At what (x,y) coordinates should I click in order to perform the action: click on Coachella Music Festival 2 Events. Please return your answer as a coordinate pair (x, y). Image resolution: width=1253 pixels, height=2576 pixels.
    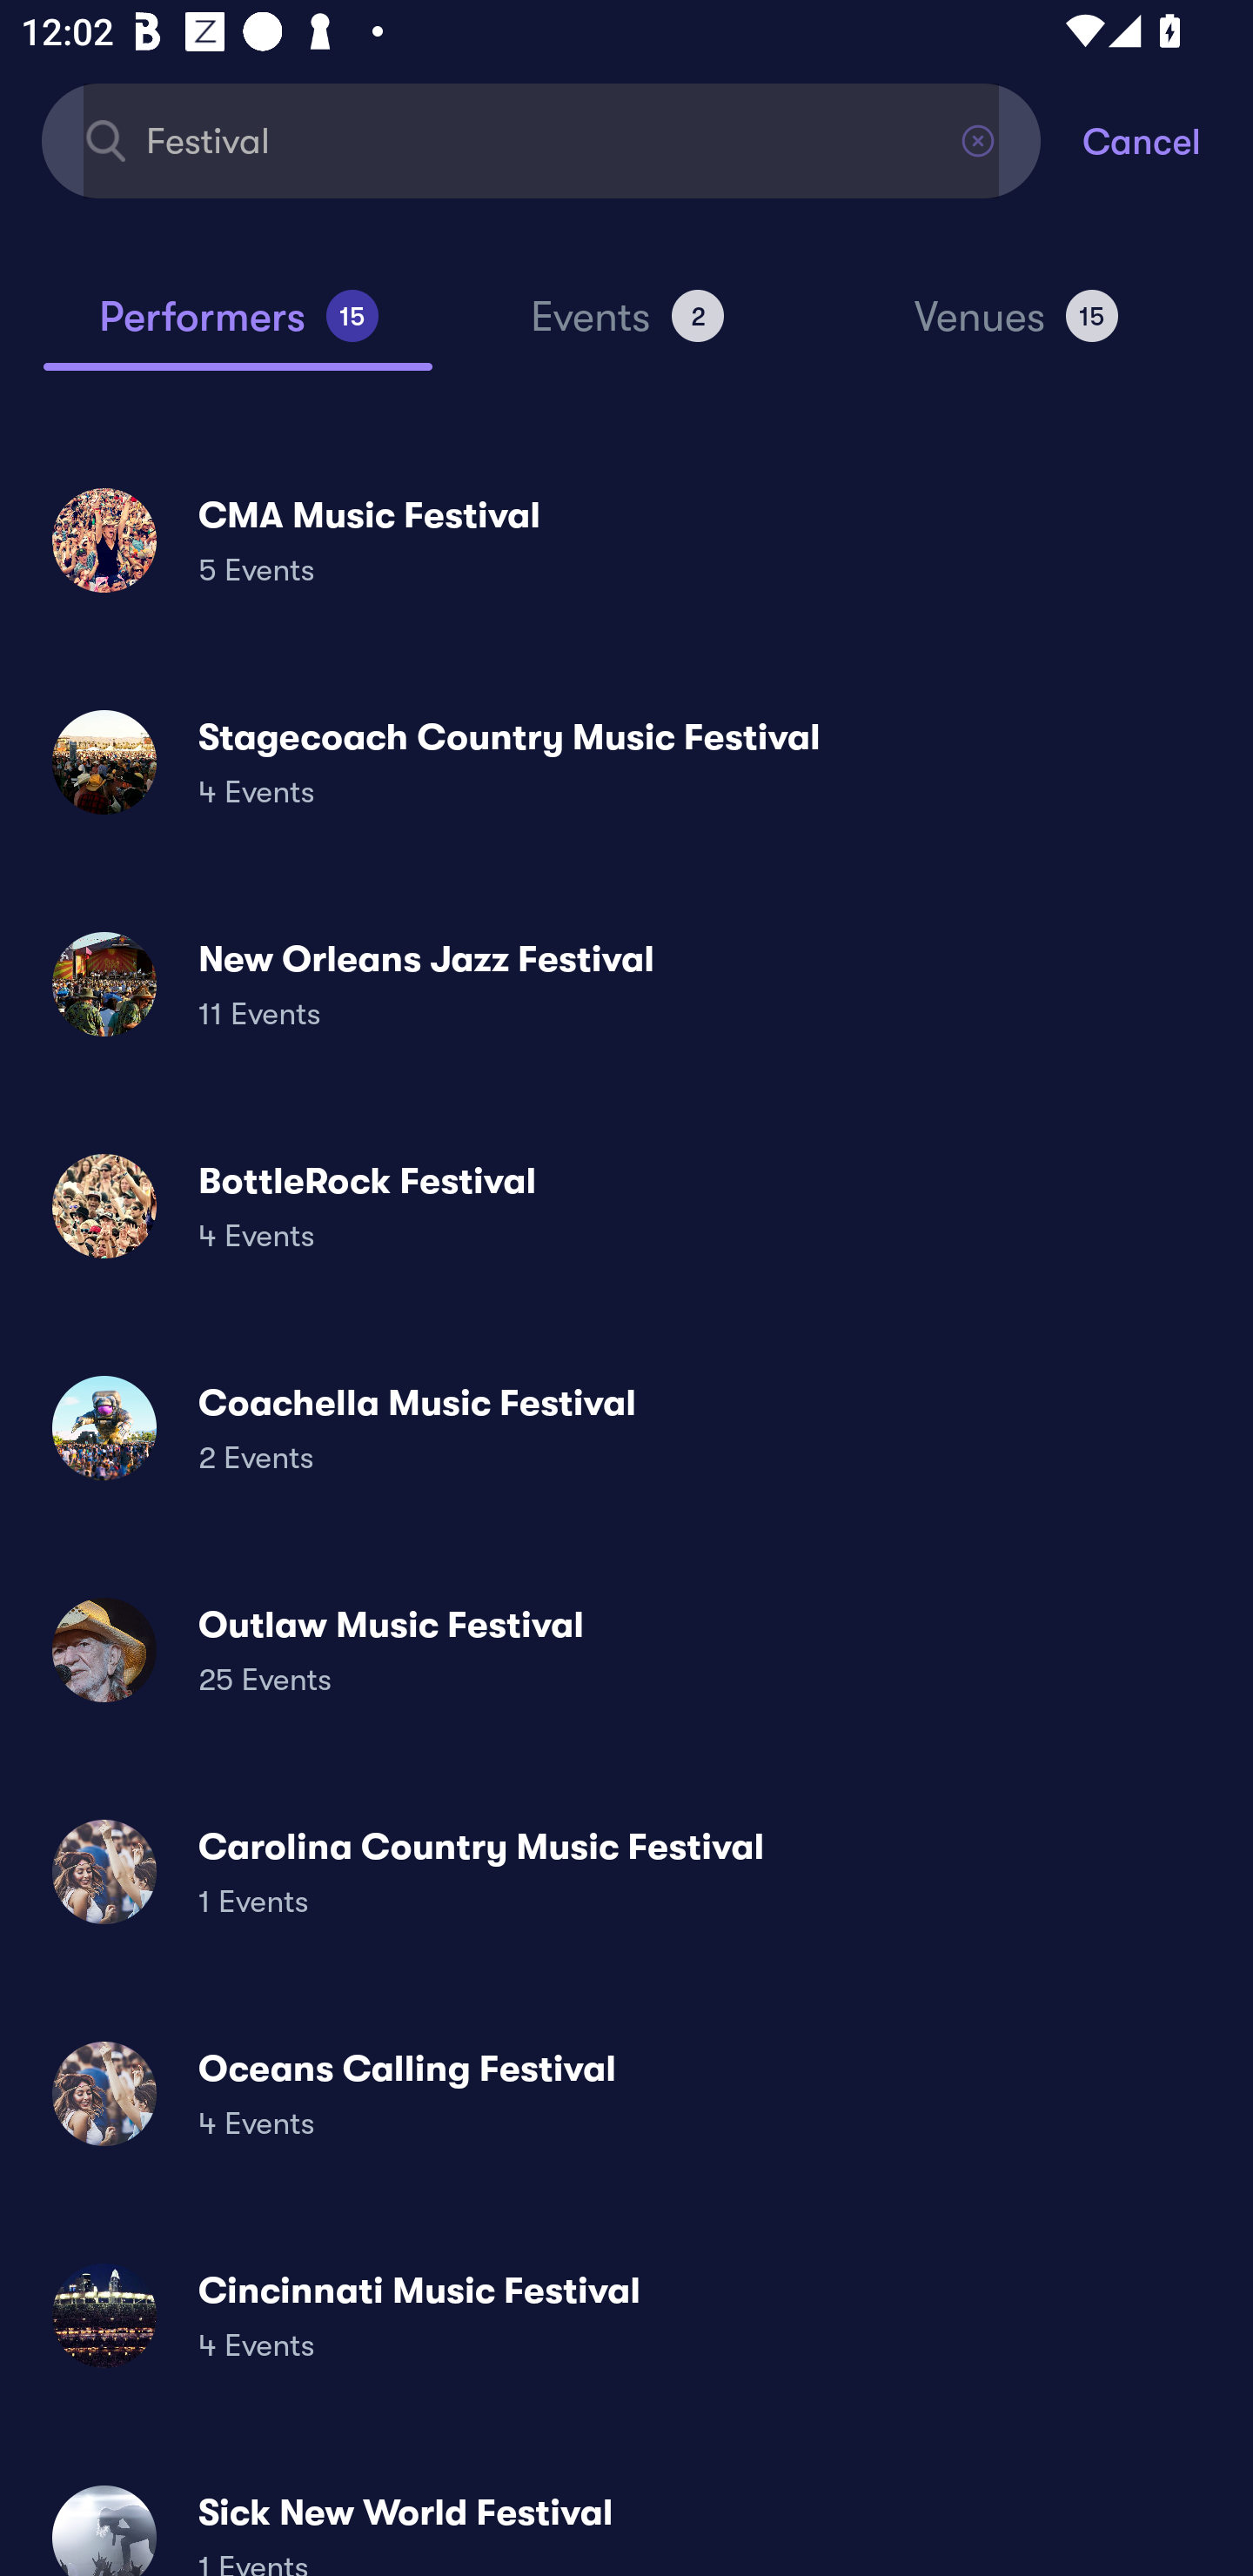
    Looking at the image, I should click on (626, 1428).